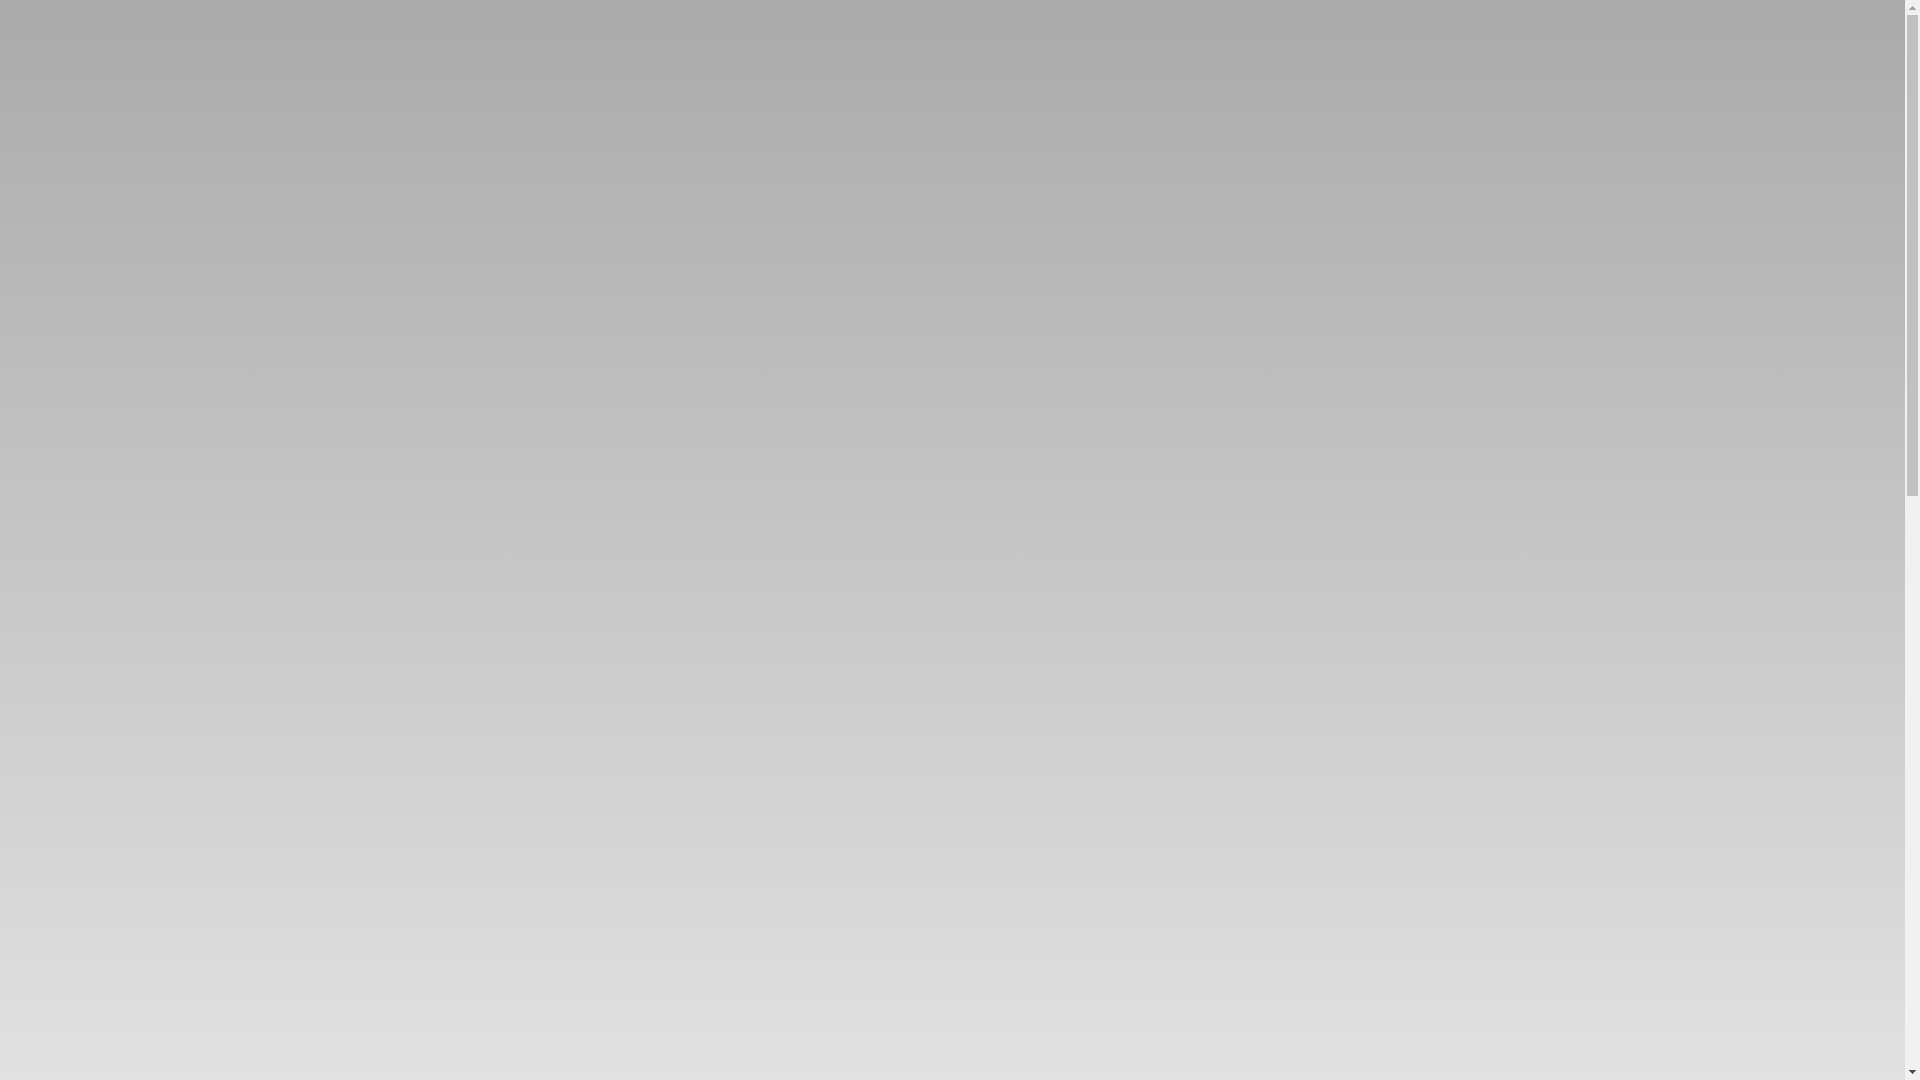  What do you see at coordinates (65, 310) in the screenshot?
I see `ABOUT` at bounding box center [65, 310].